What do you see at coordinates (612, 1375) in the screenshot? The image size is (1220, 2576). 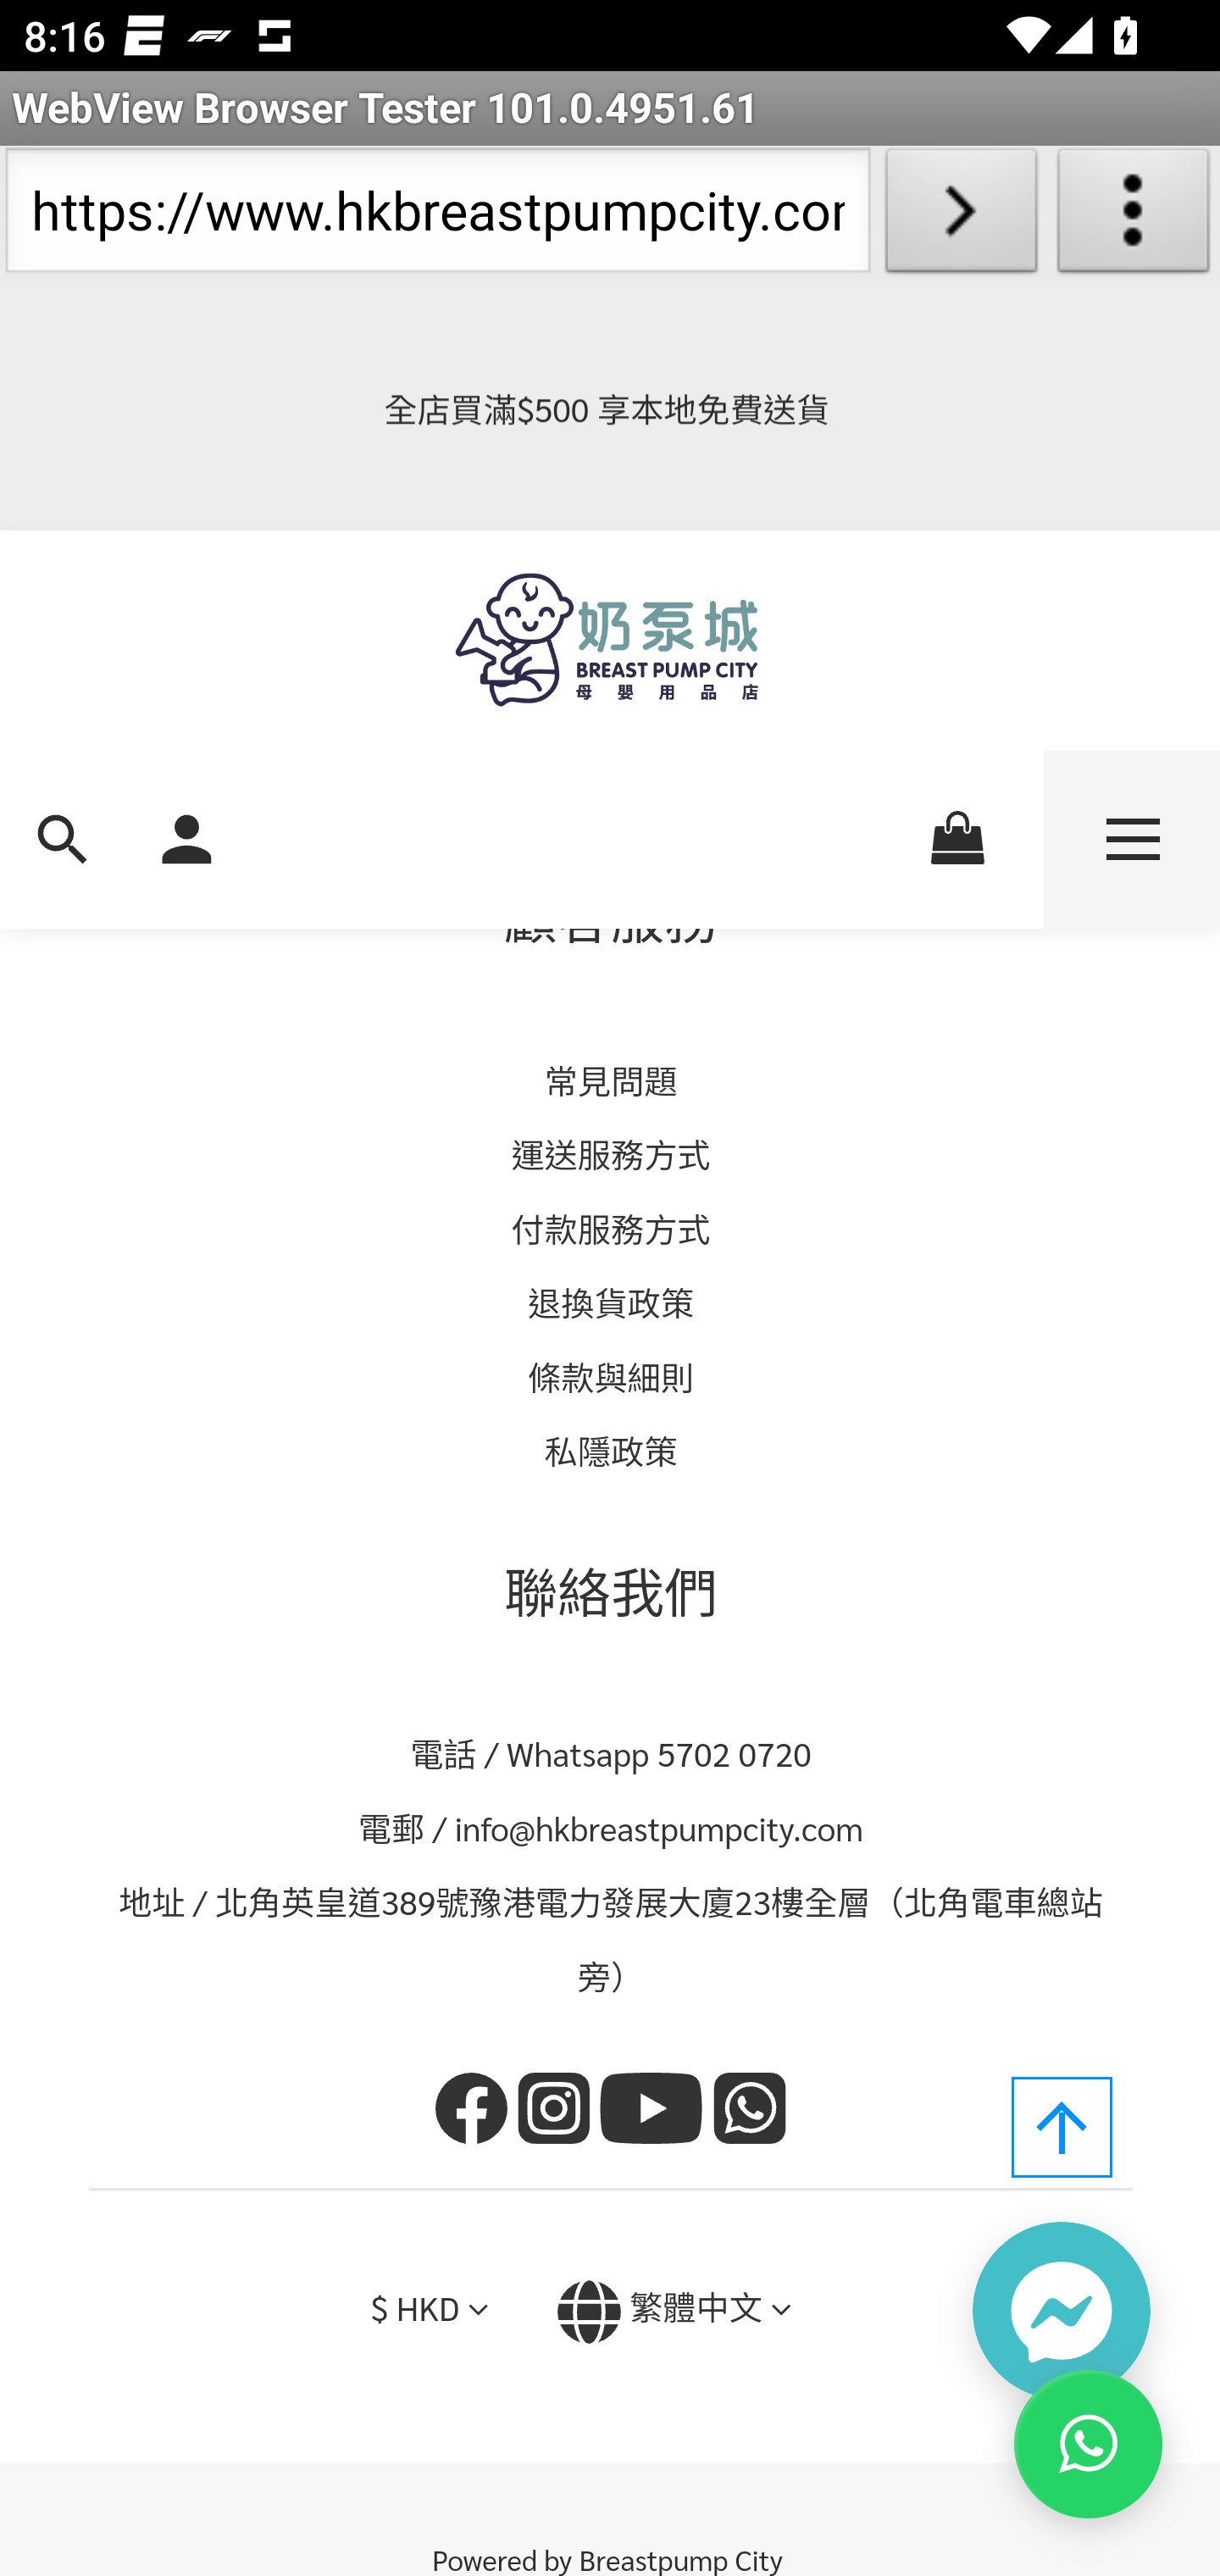 I see `條款與細則` at bounding box center [612, 1375].